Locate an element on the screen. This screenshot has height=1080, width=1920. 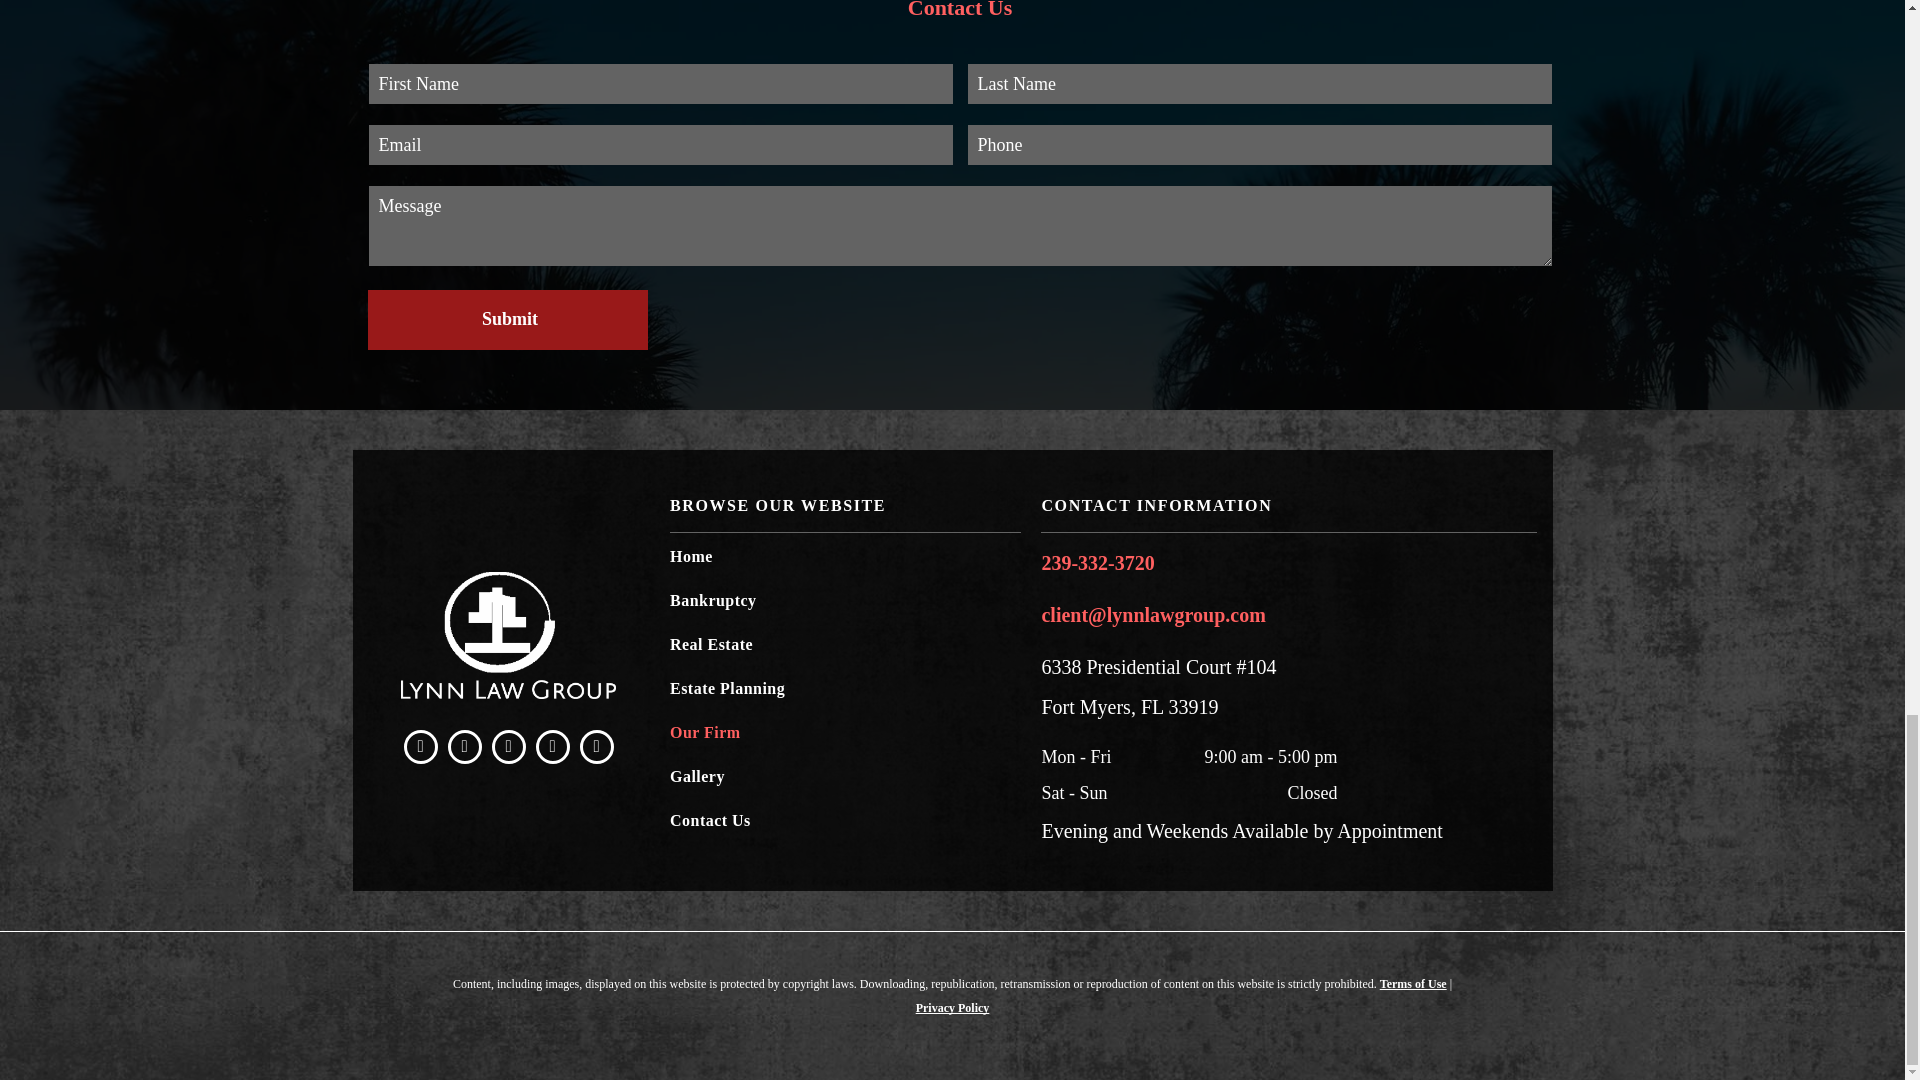
Contact Us is located at coordinates (960, 10).